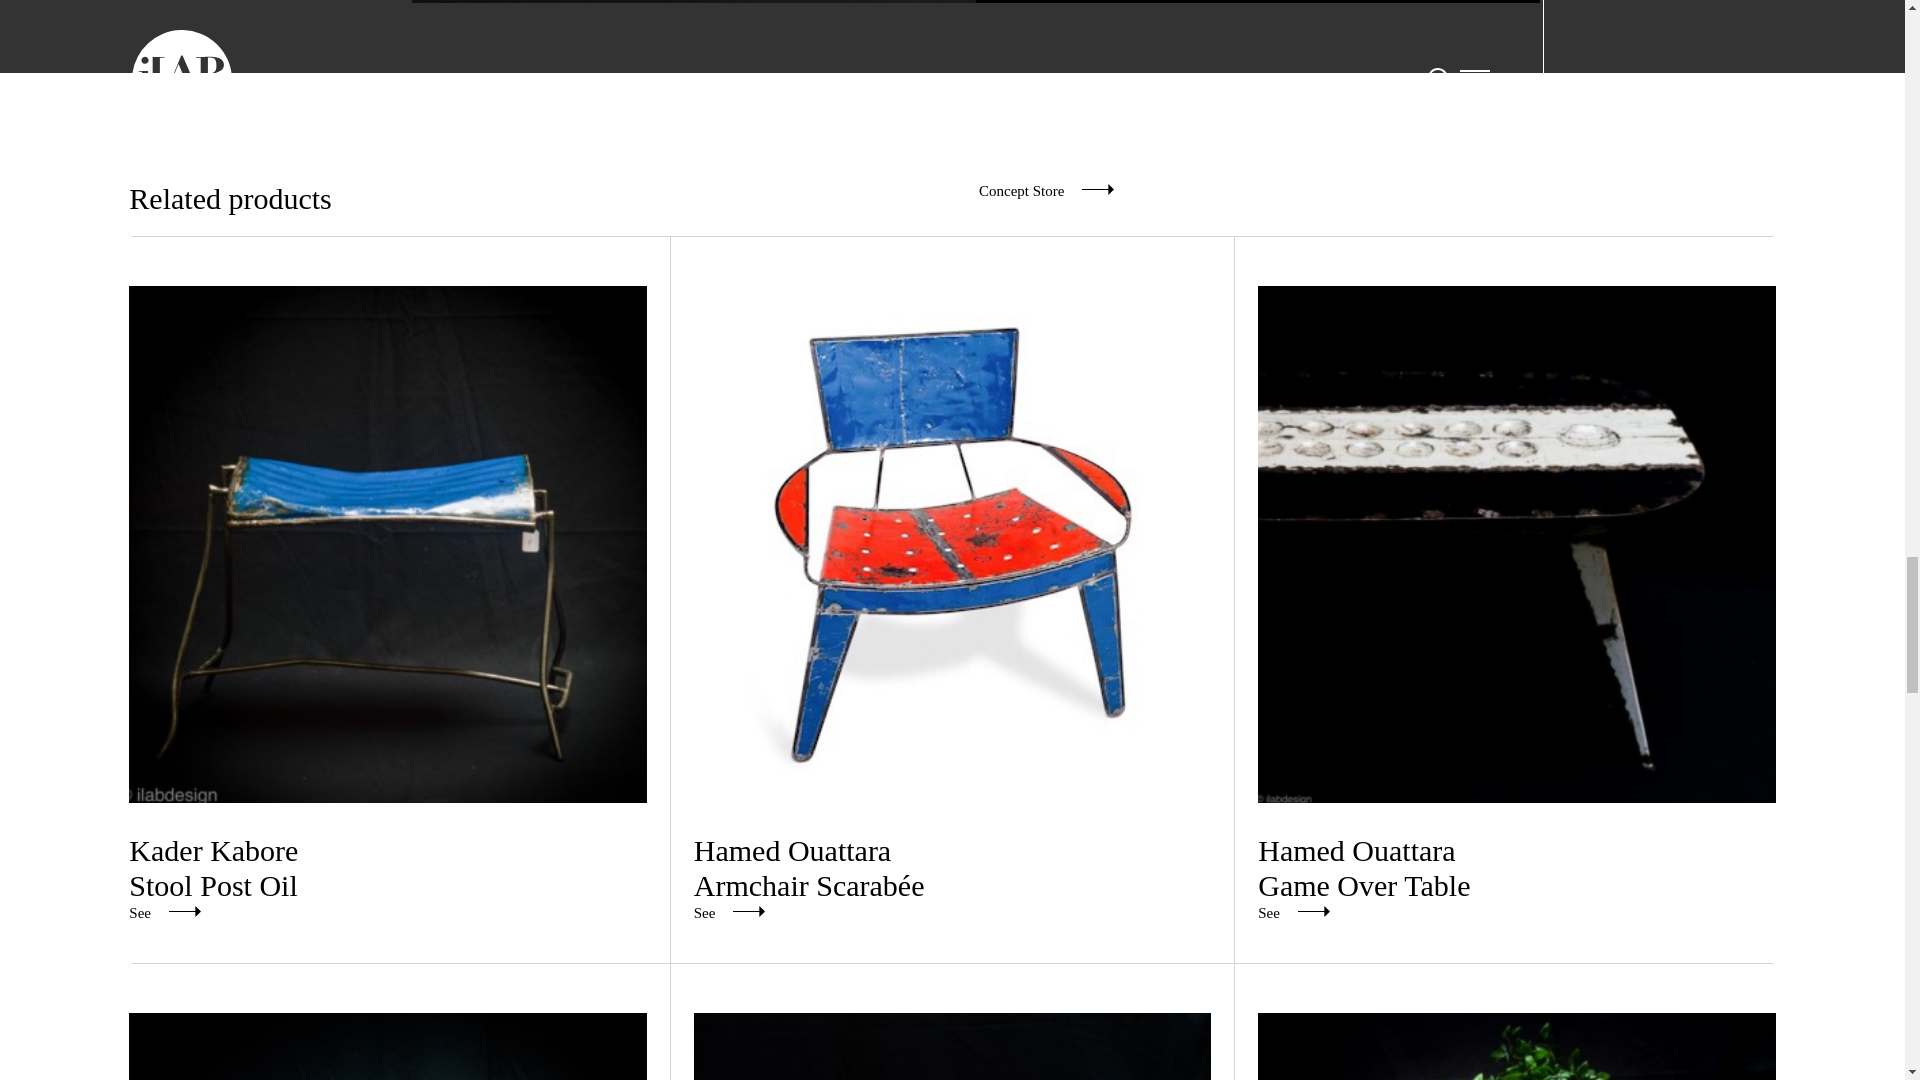 The height and width of the screenshot is (1080, 1920). Describe the element at coordinates (1516, 1046) in the screenshot. I see `Concept Store` at that location.